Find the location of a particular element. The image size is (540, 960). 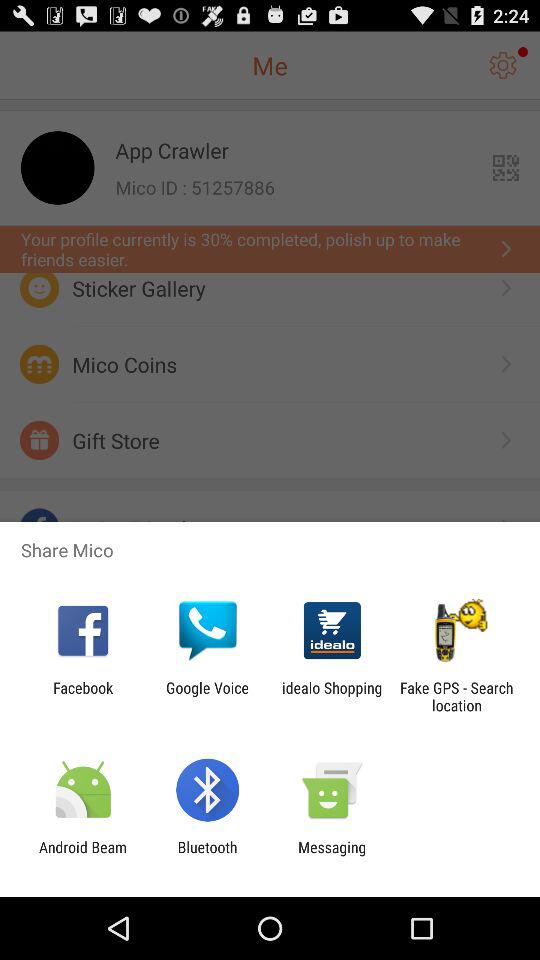

swipe to google voice is located at coordinates (207, 696).